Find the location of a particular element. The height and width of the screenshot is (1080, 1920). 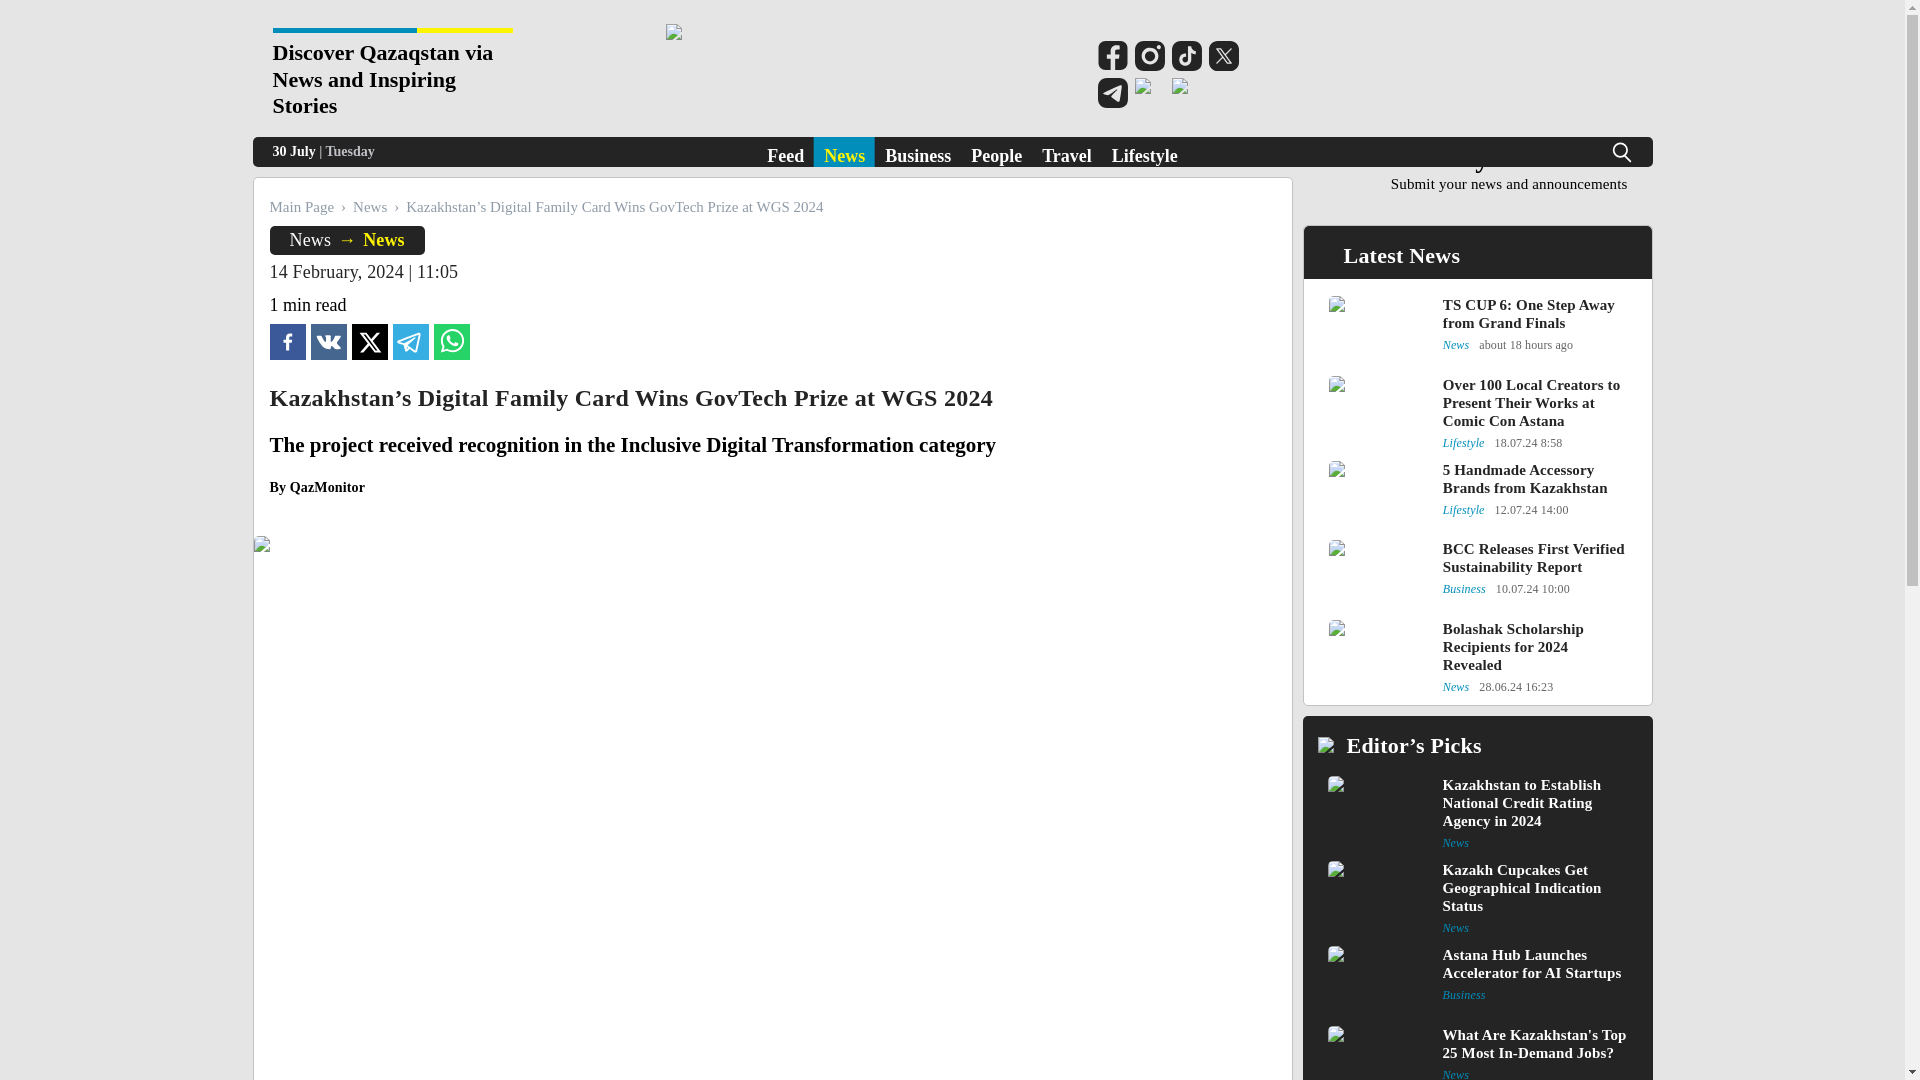

Business is located at coordinates (918, 152).